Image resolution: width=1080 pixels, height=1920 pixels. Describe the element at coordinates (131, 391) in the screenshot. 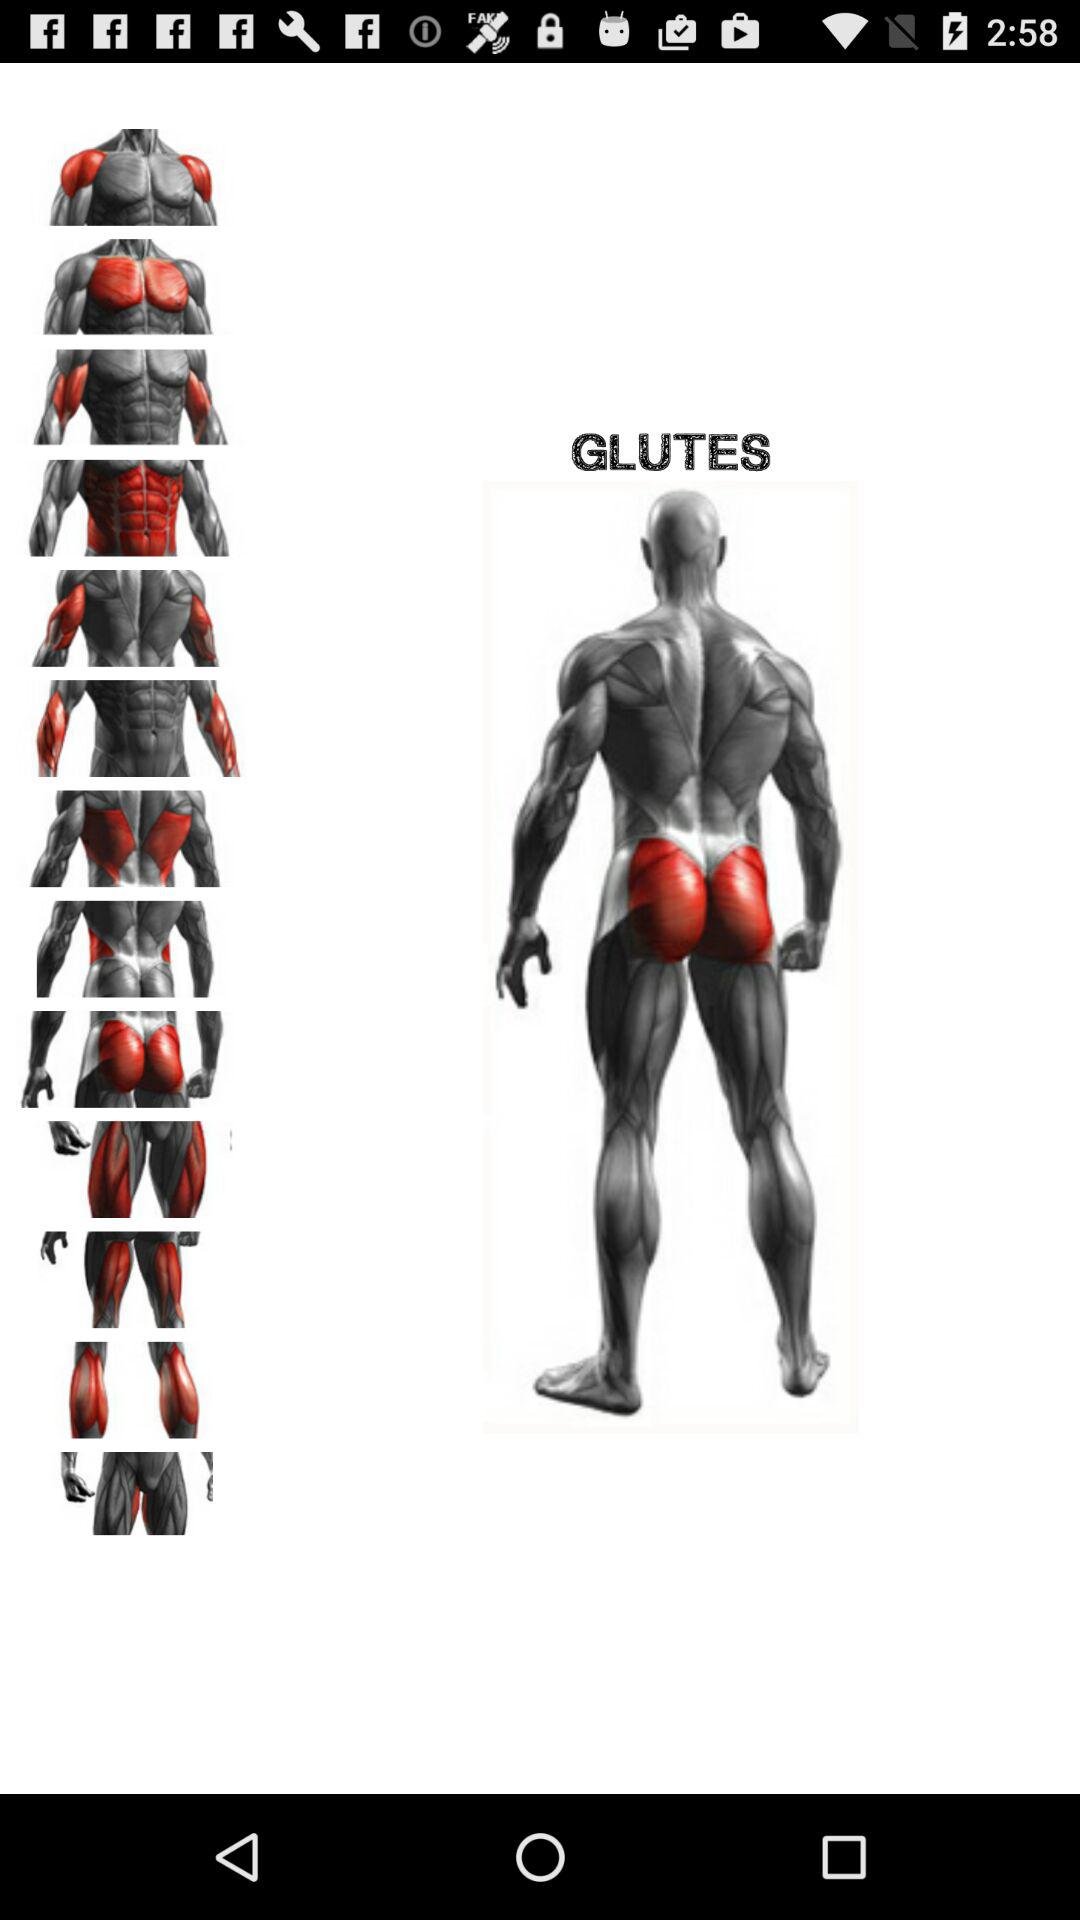

I see `select biceps` at that location.